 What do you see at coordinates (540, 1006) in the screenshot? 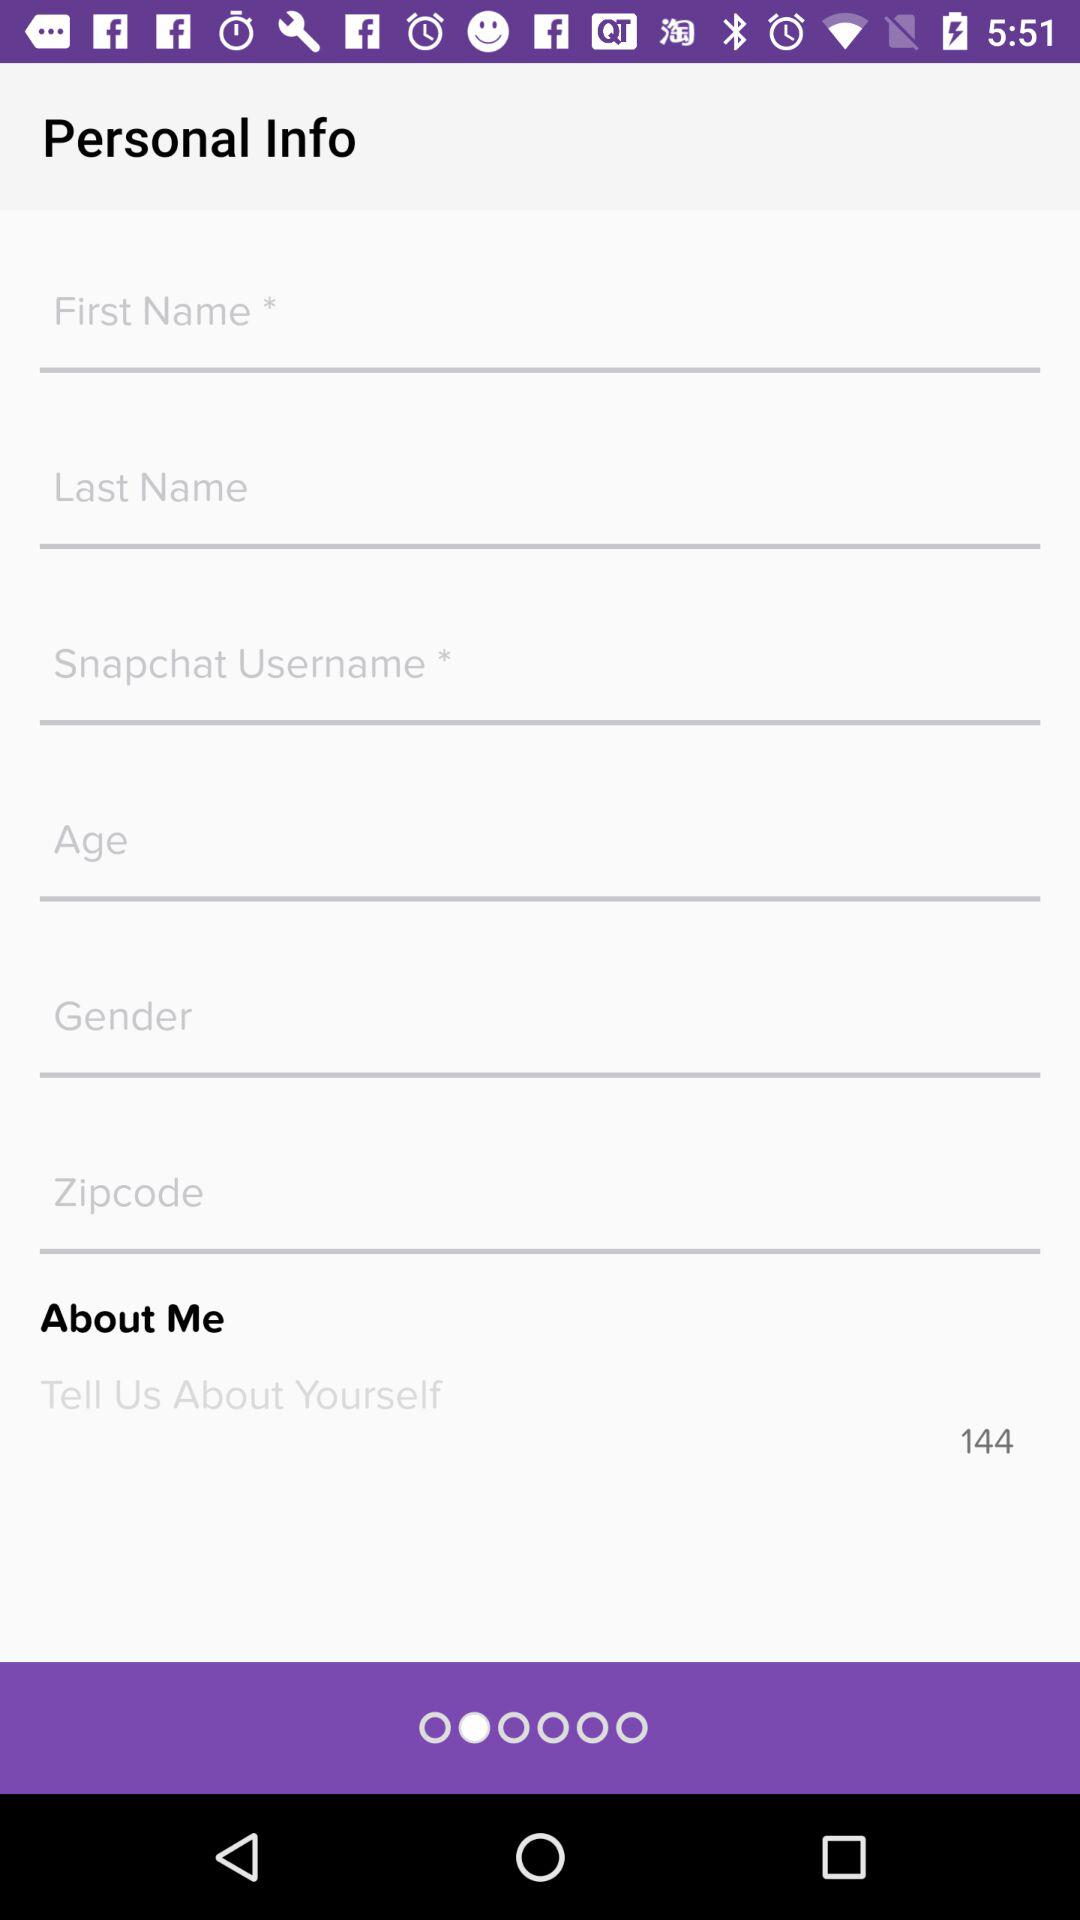
I see `enter gender` at bounding box center [540, 1006].